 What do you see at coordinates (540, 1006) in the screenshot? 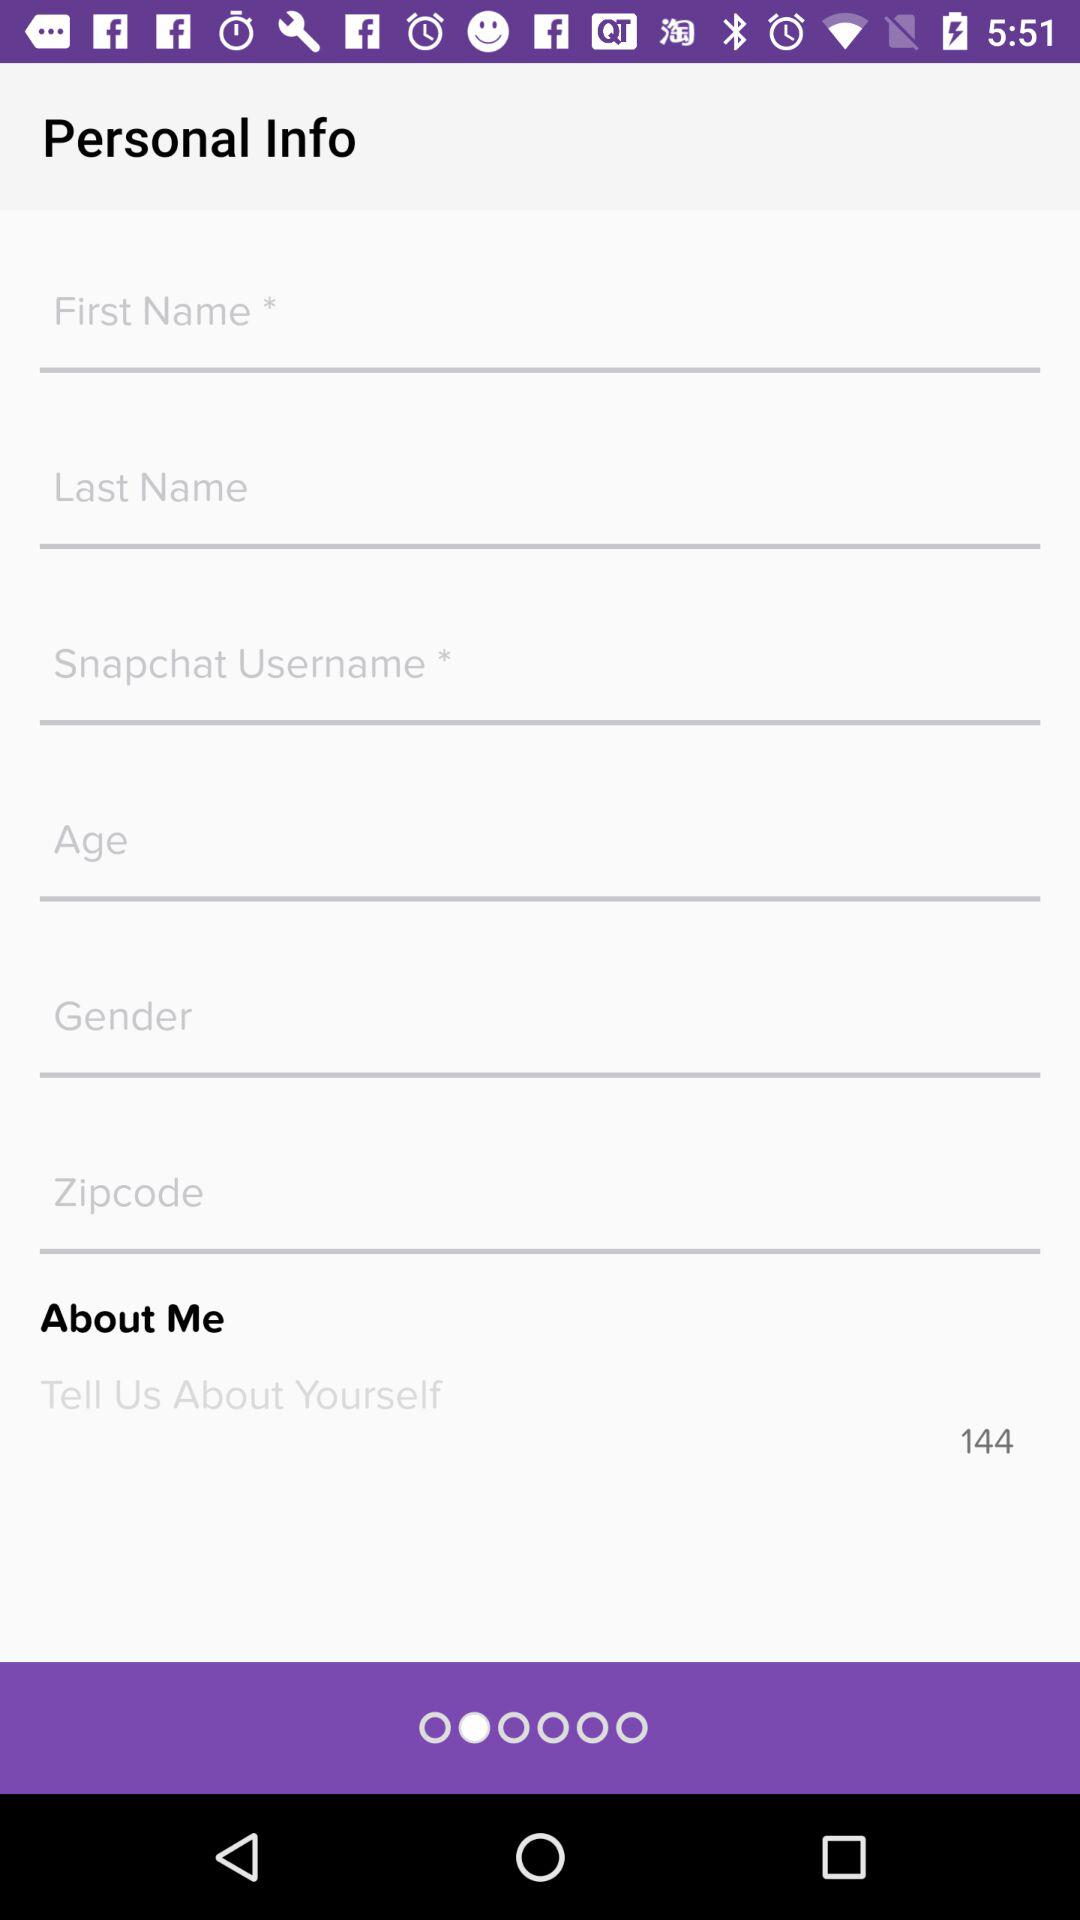
I see `enter gender` at bounding box center [540, 1006].